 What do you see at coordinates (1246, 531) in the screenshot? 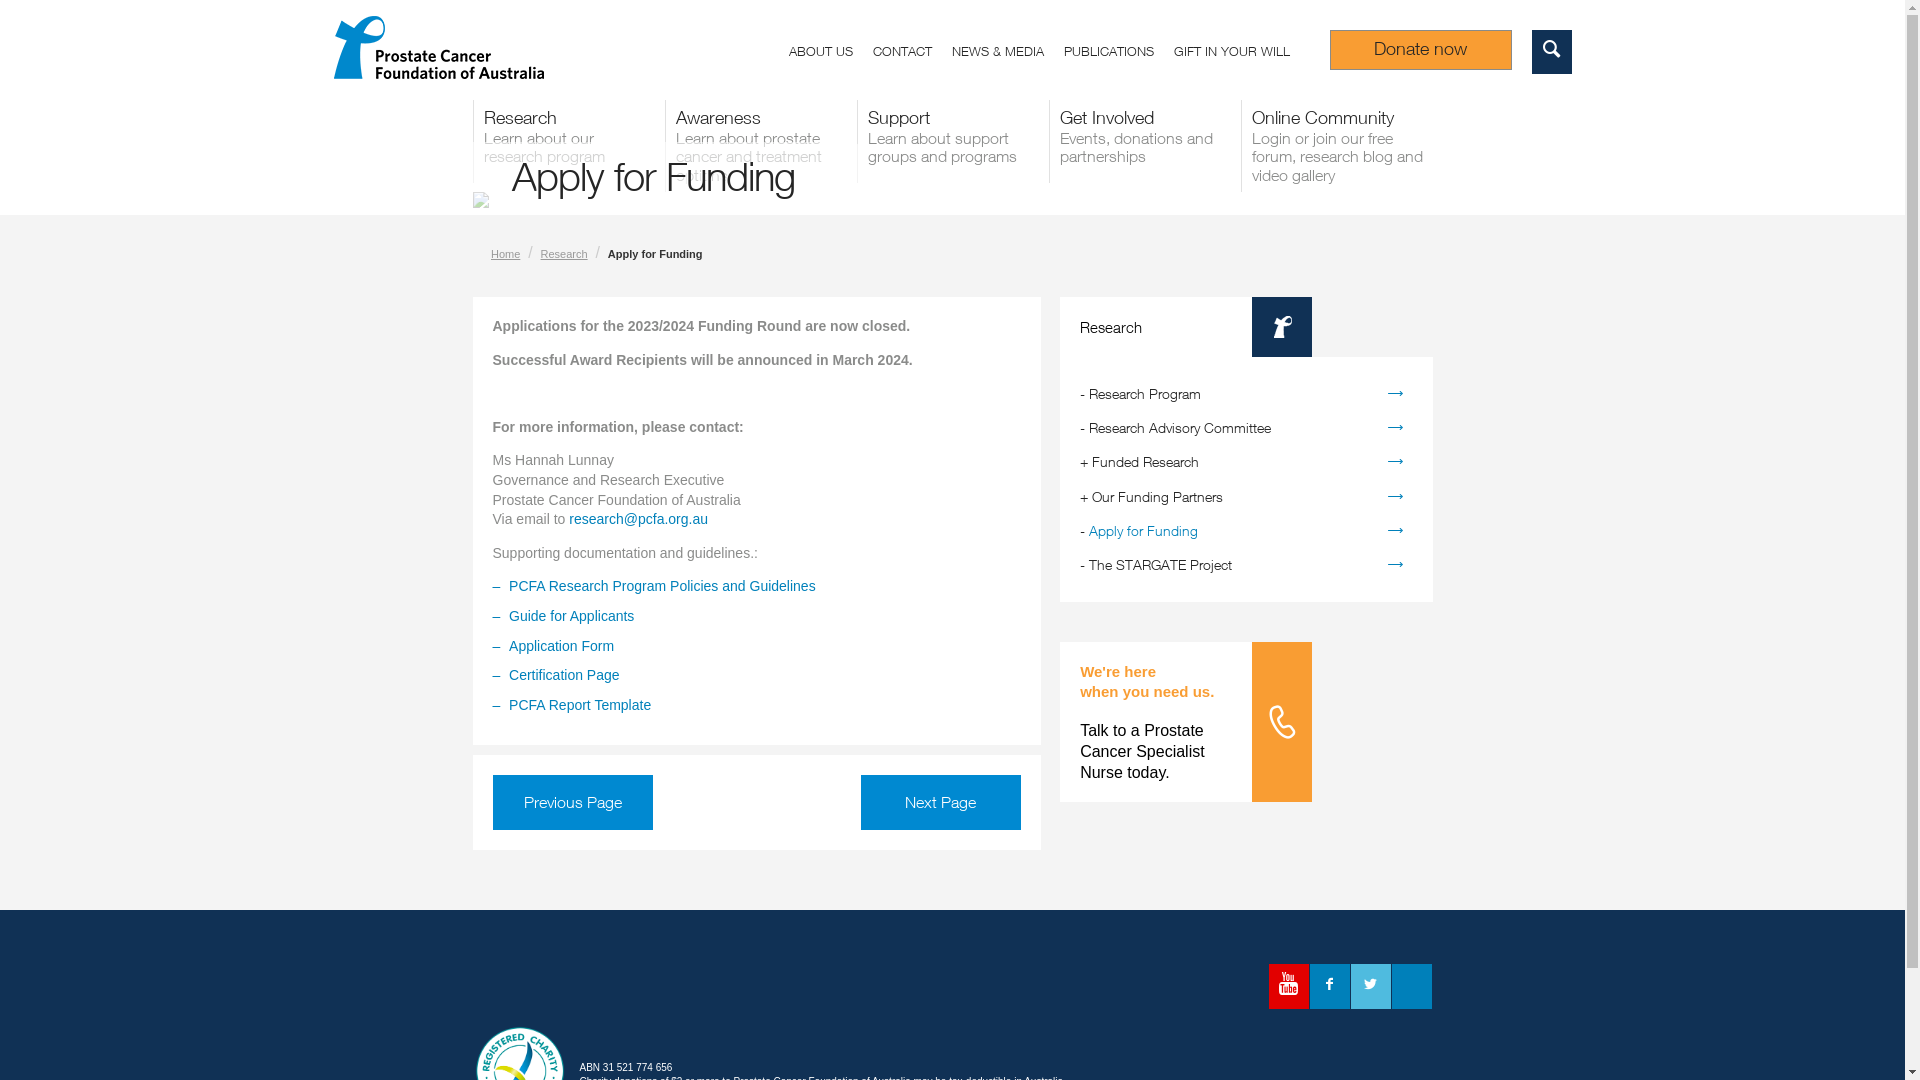
I see `- Apply for Funding` at bounding box center [1246, 531].